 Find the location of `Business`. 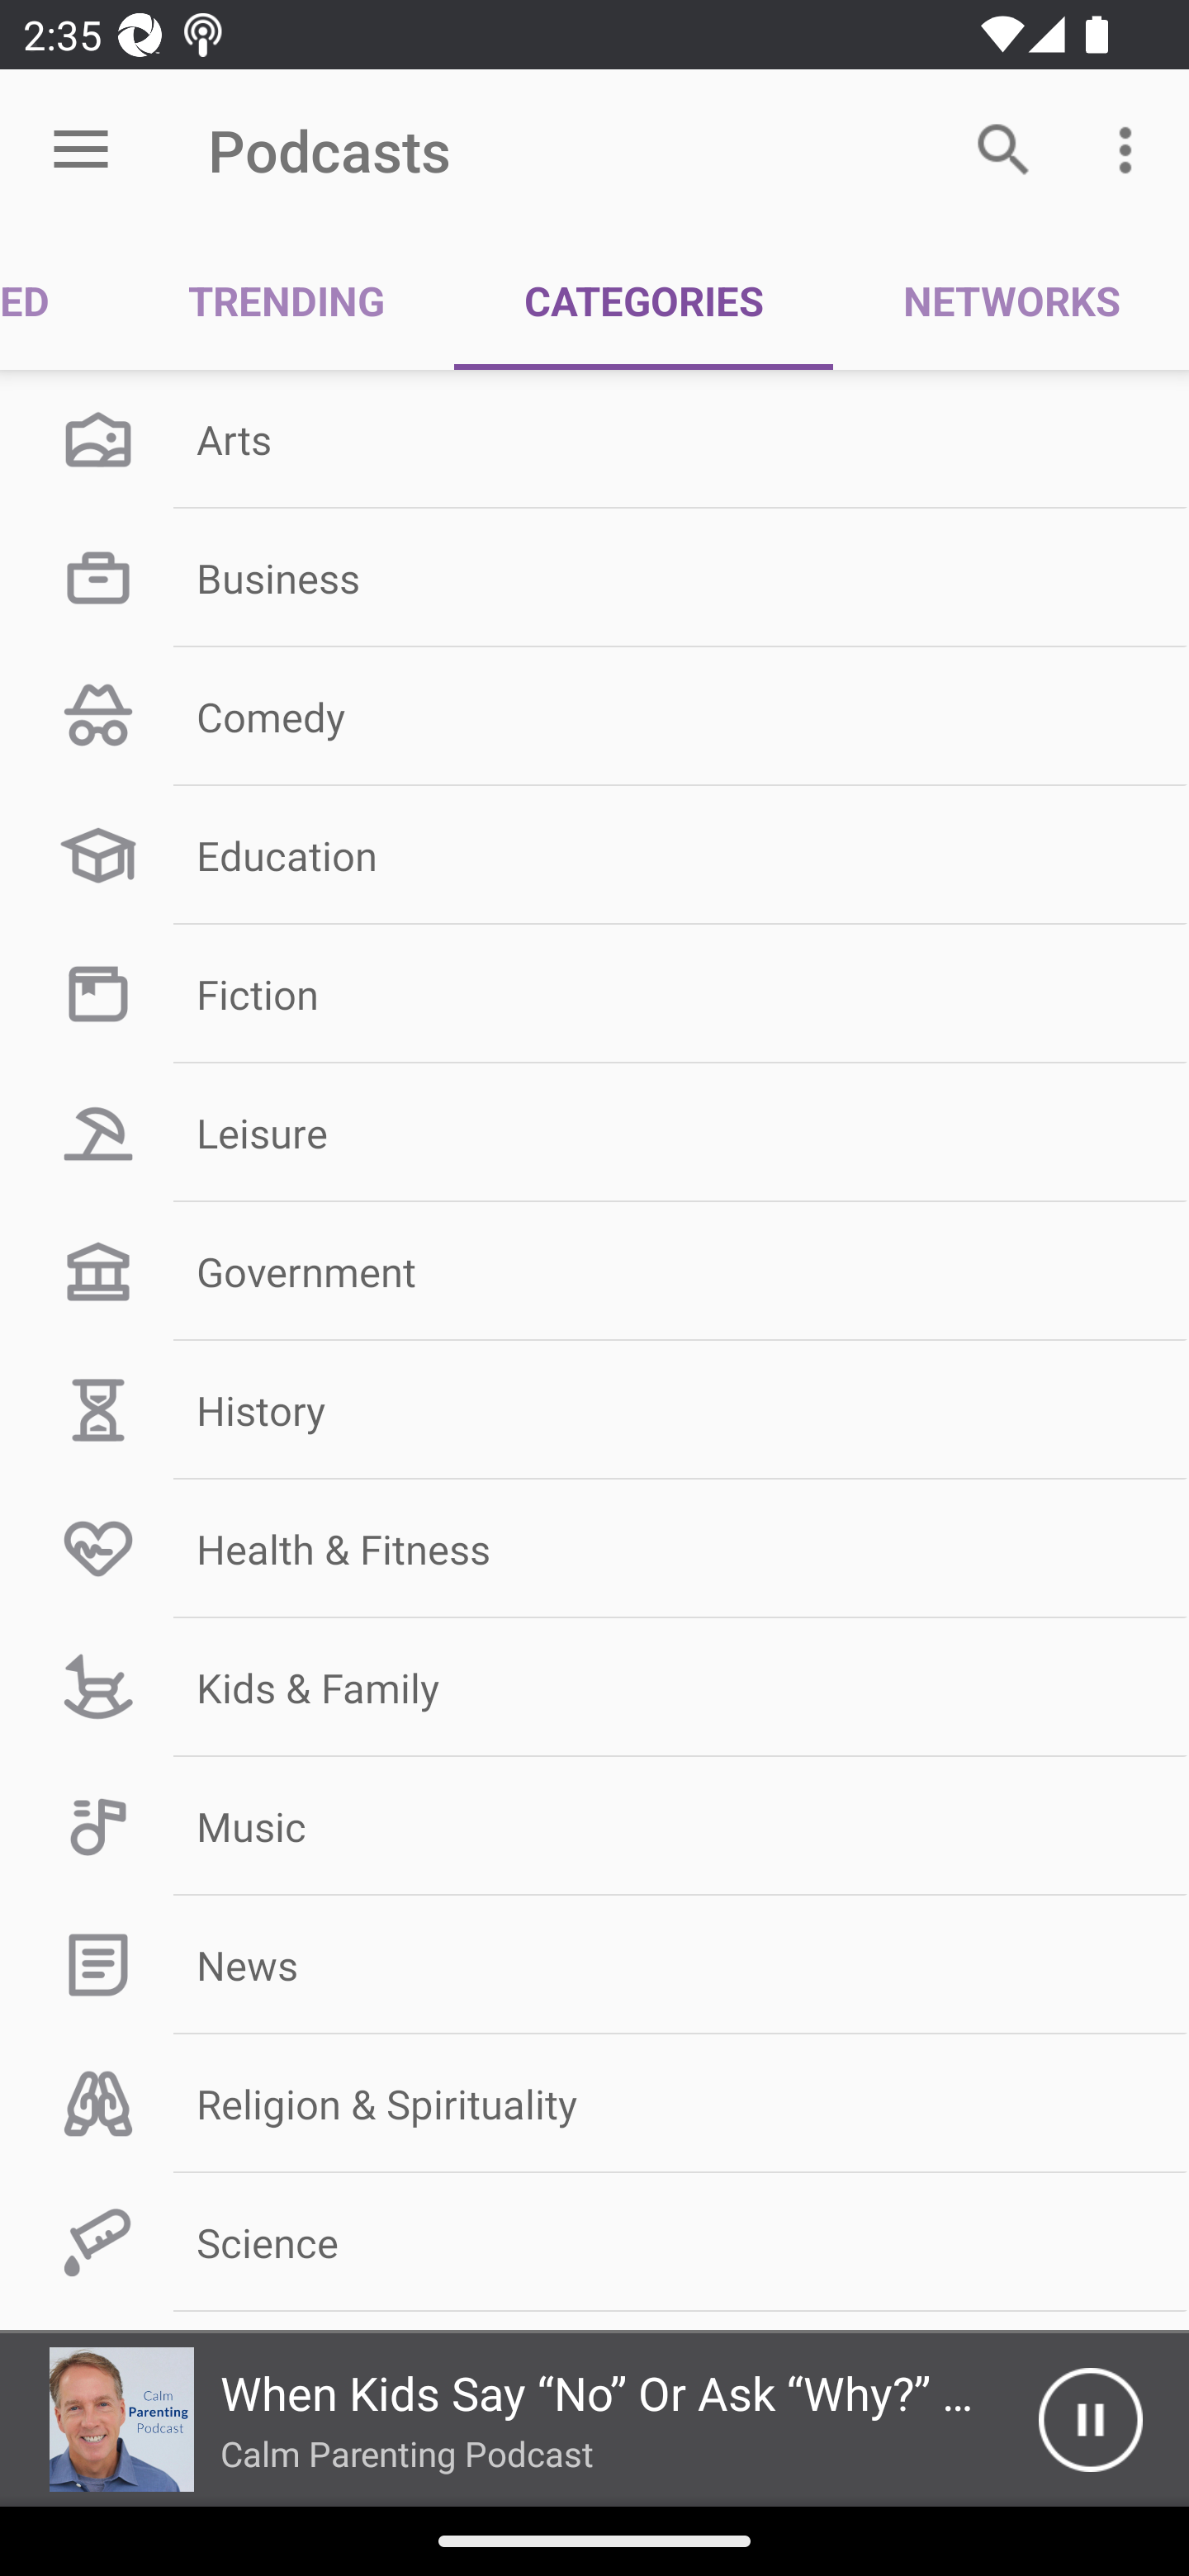

Business is located at coordinates (594, 576).